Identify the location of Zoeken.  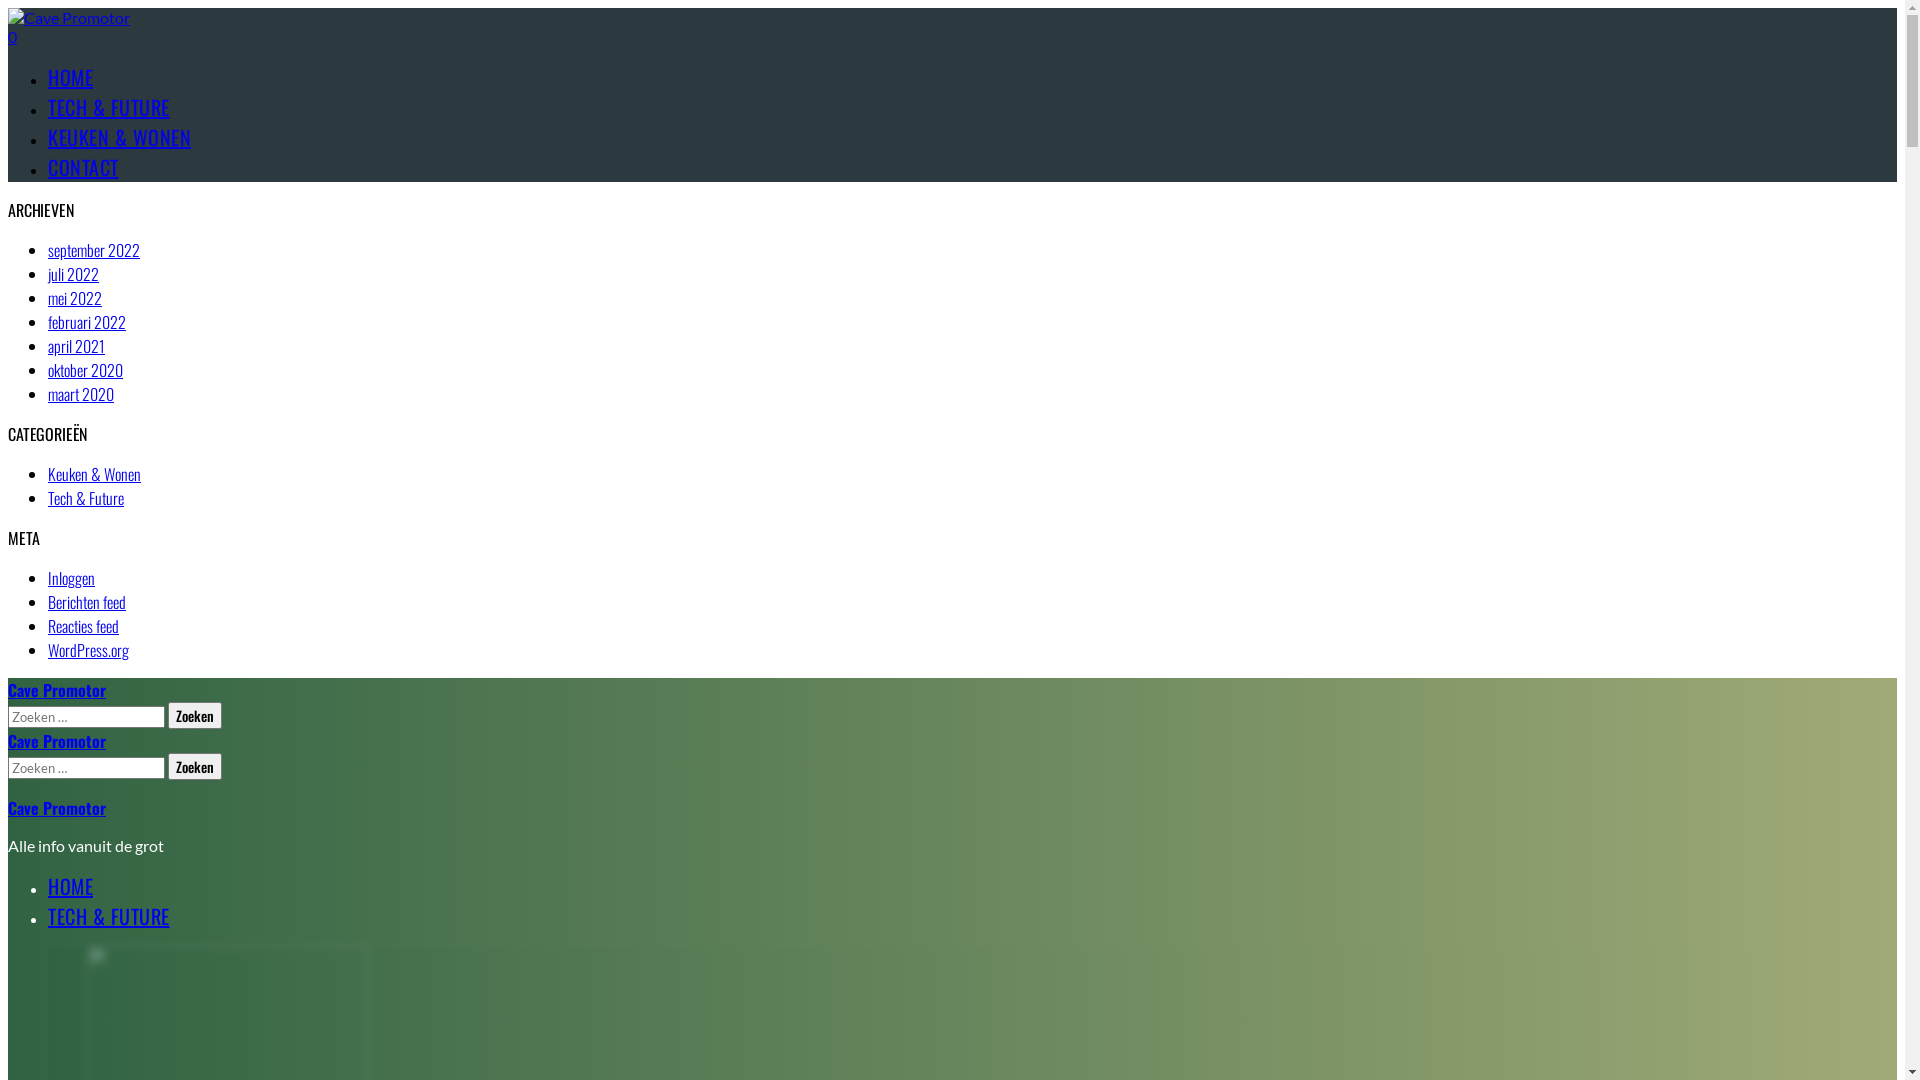
(195, 766).